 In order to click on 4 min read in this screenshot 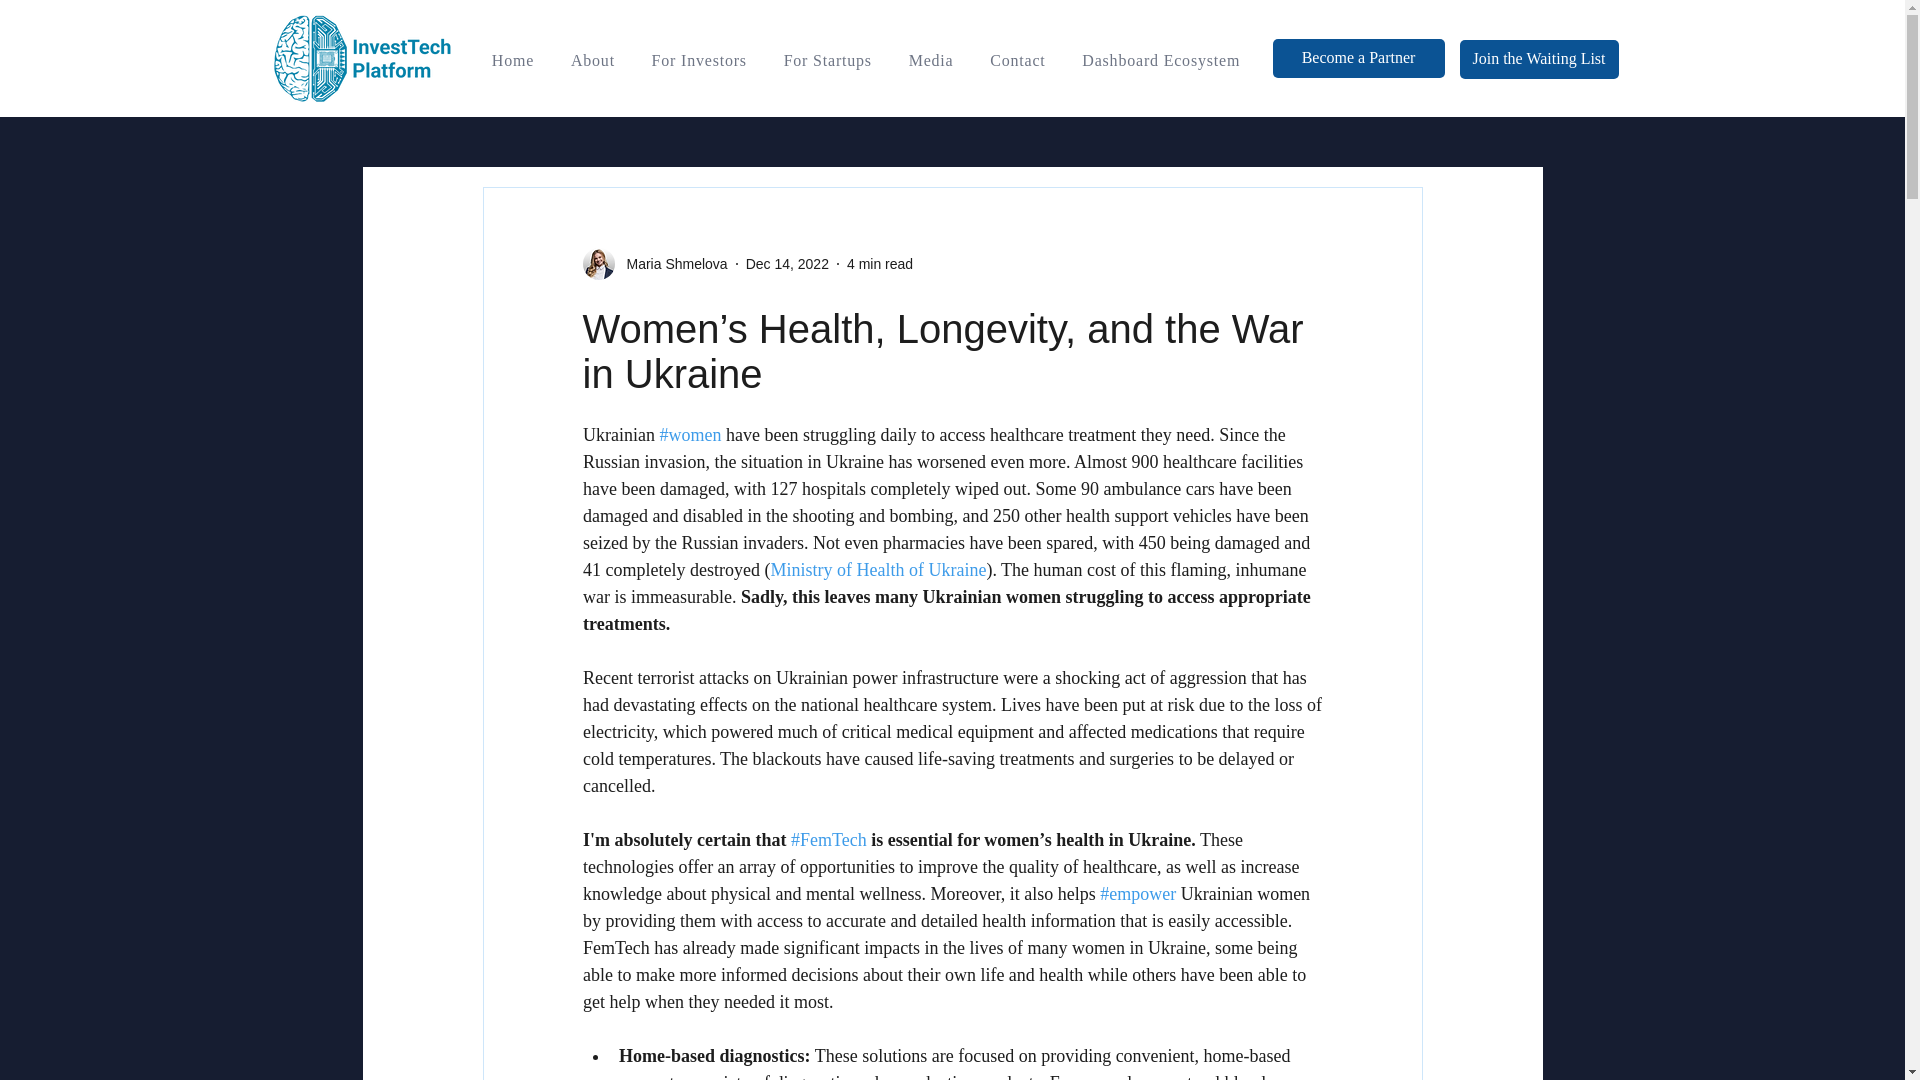, I will do `click(880, 264)`.